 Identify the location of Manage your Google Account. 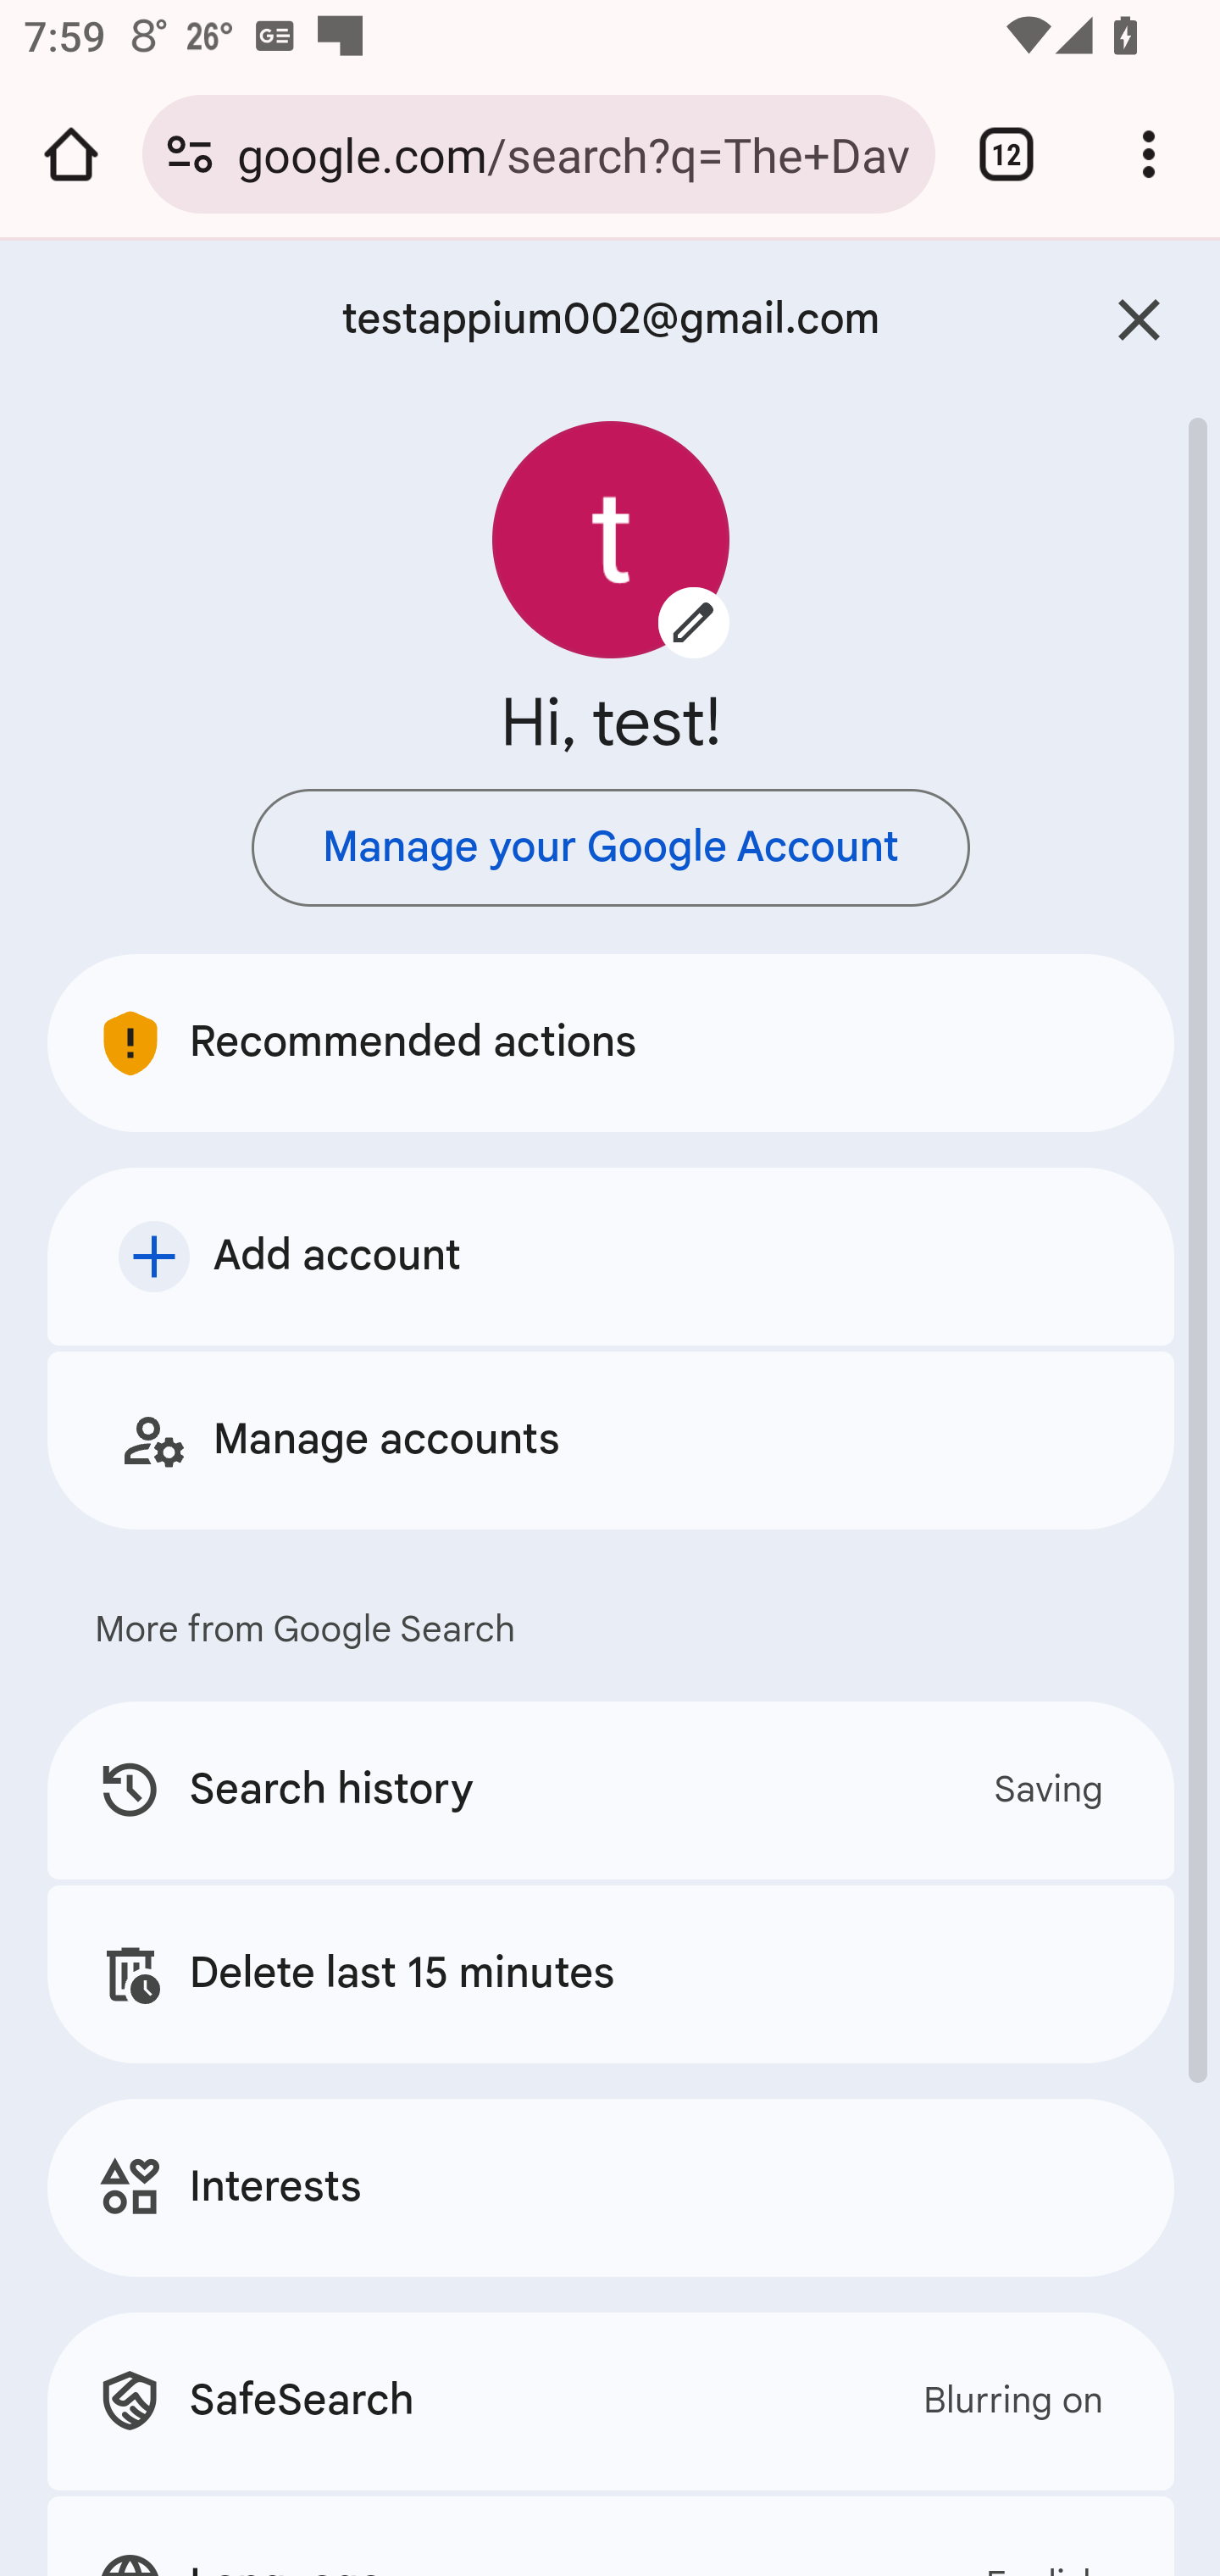
(610, 847).